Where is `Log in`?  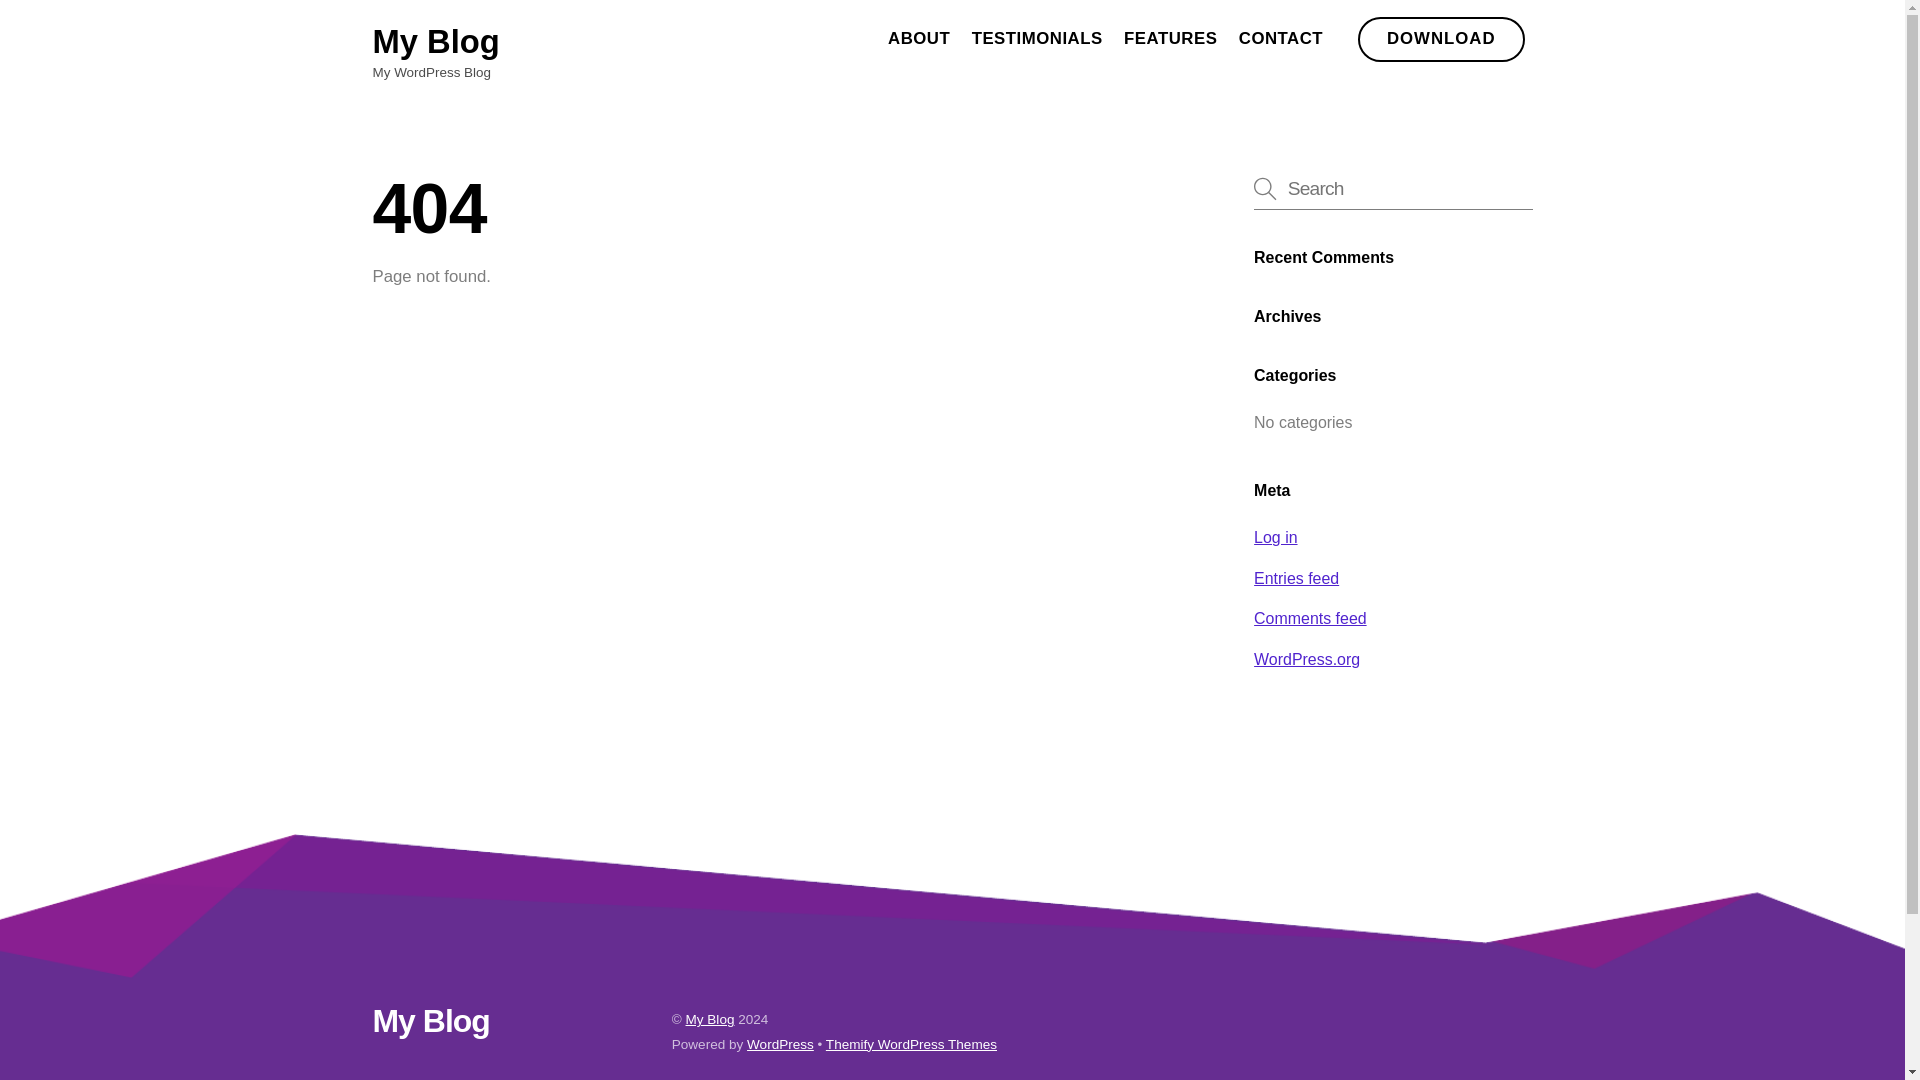
Log in is located at coordinates (918, 39).